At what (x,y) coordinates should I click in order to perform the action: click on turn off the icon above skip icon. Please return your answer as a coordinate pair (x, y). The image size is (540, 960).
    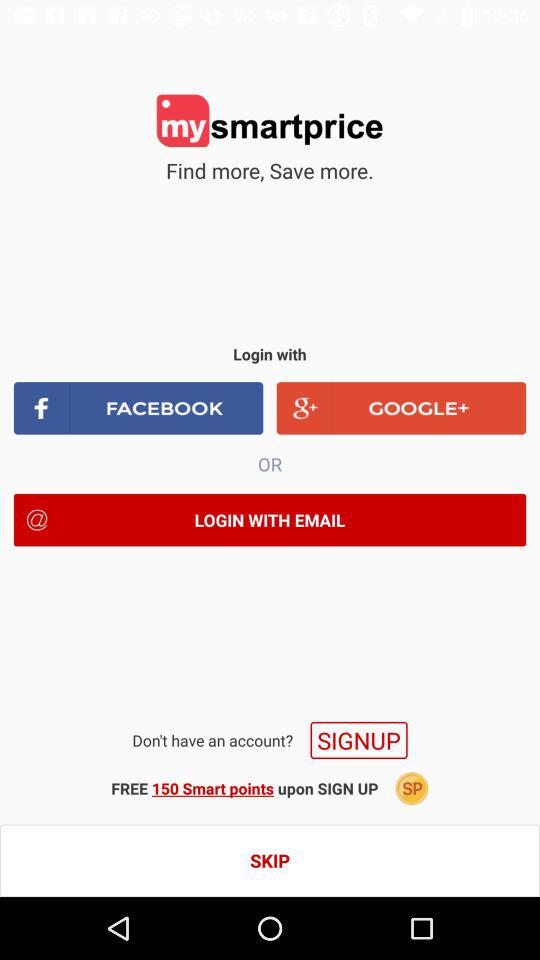
    Looking at the image, I should click on (412, 788).